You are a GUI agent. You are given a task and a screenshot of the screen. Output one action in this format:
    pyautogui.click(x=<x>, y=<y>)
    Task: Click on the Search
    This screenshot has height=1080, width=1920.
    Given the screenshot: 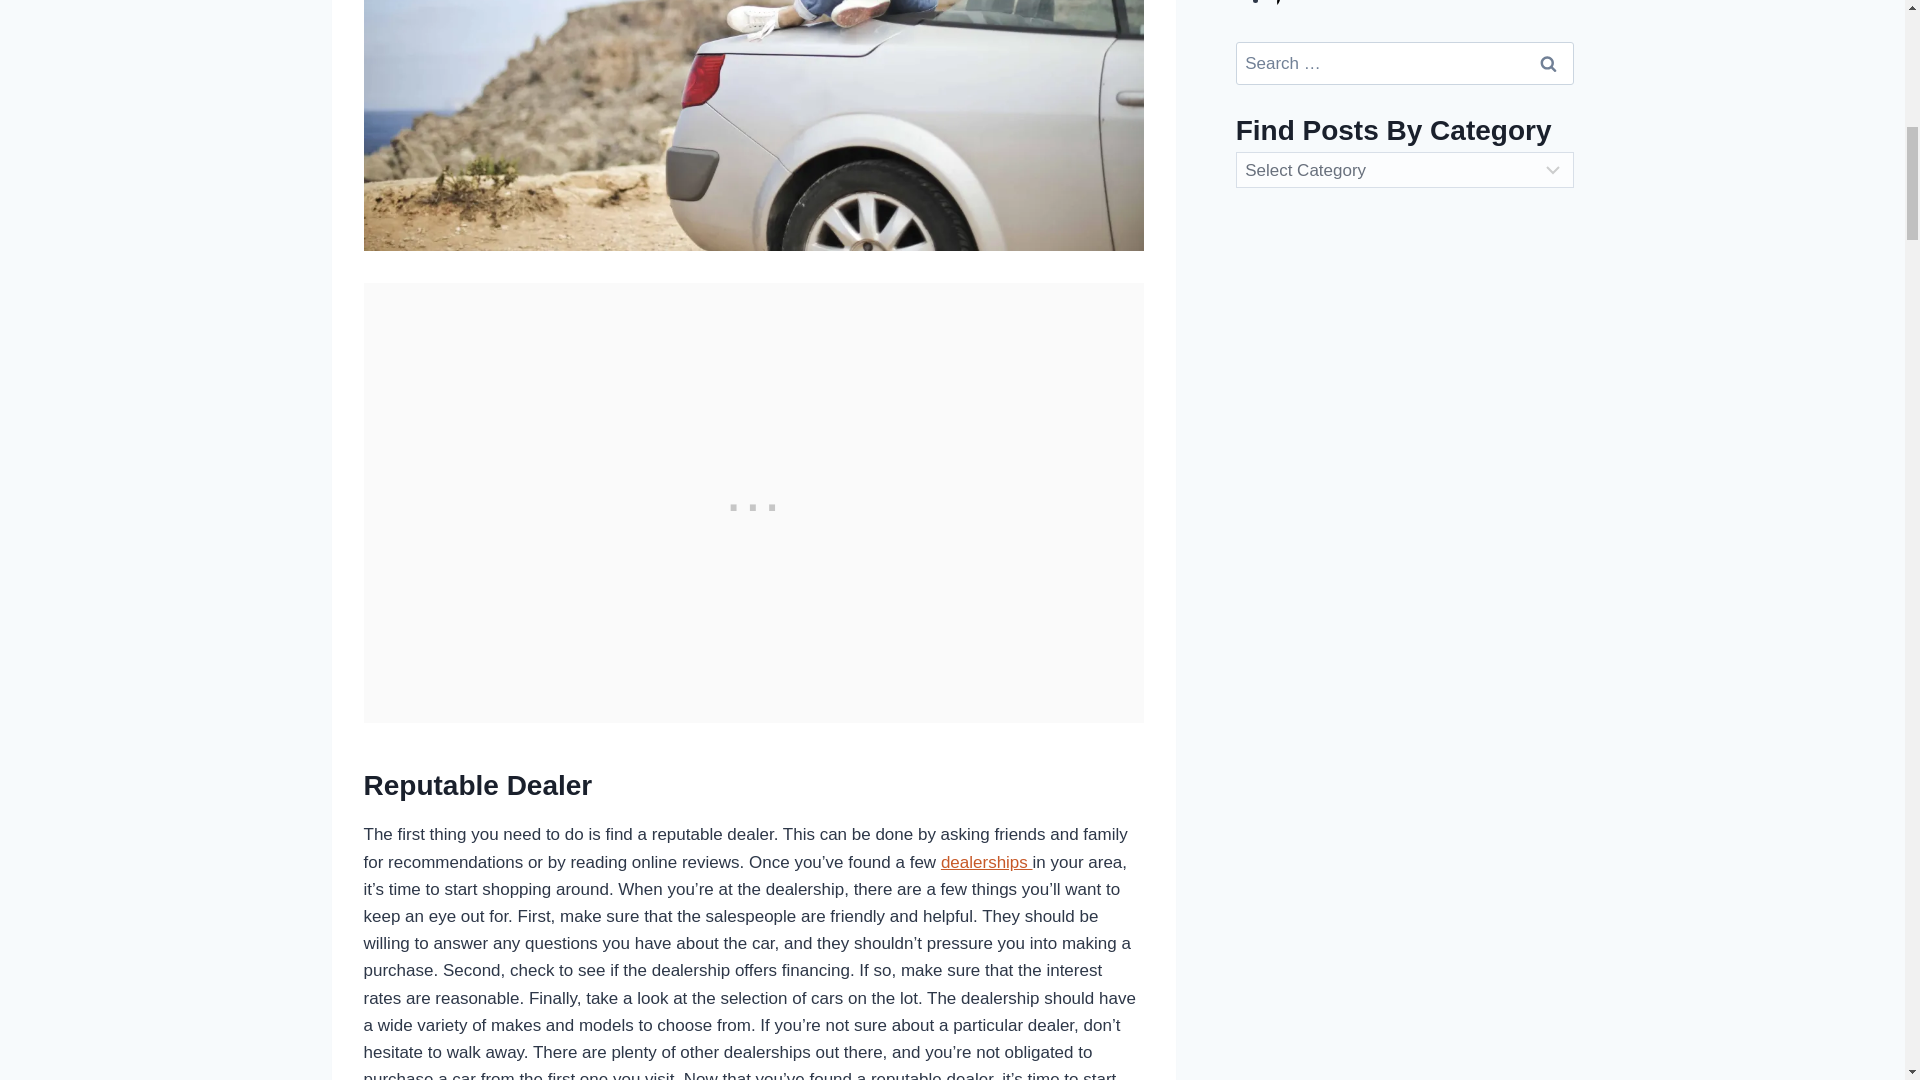 What is the action you would take?
    pyautogui.click(x=1549, y=64)
    